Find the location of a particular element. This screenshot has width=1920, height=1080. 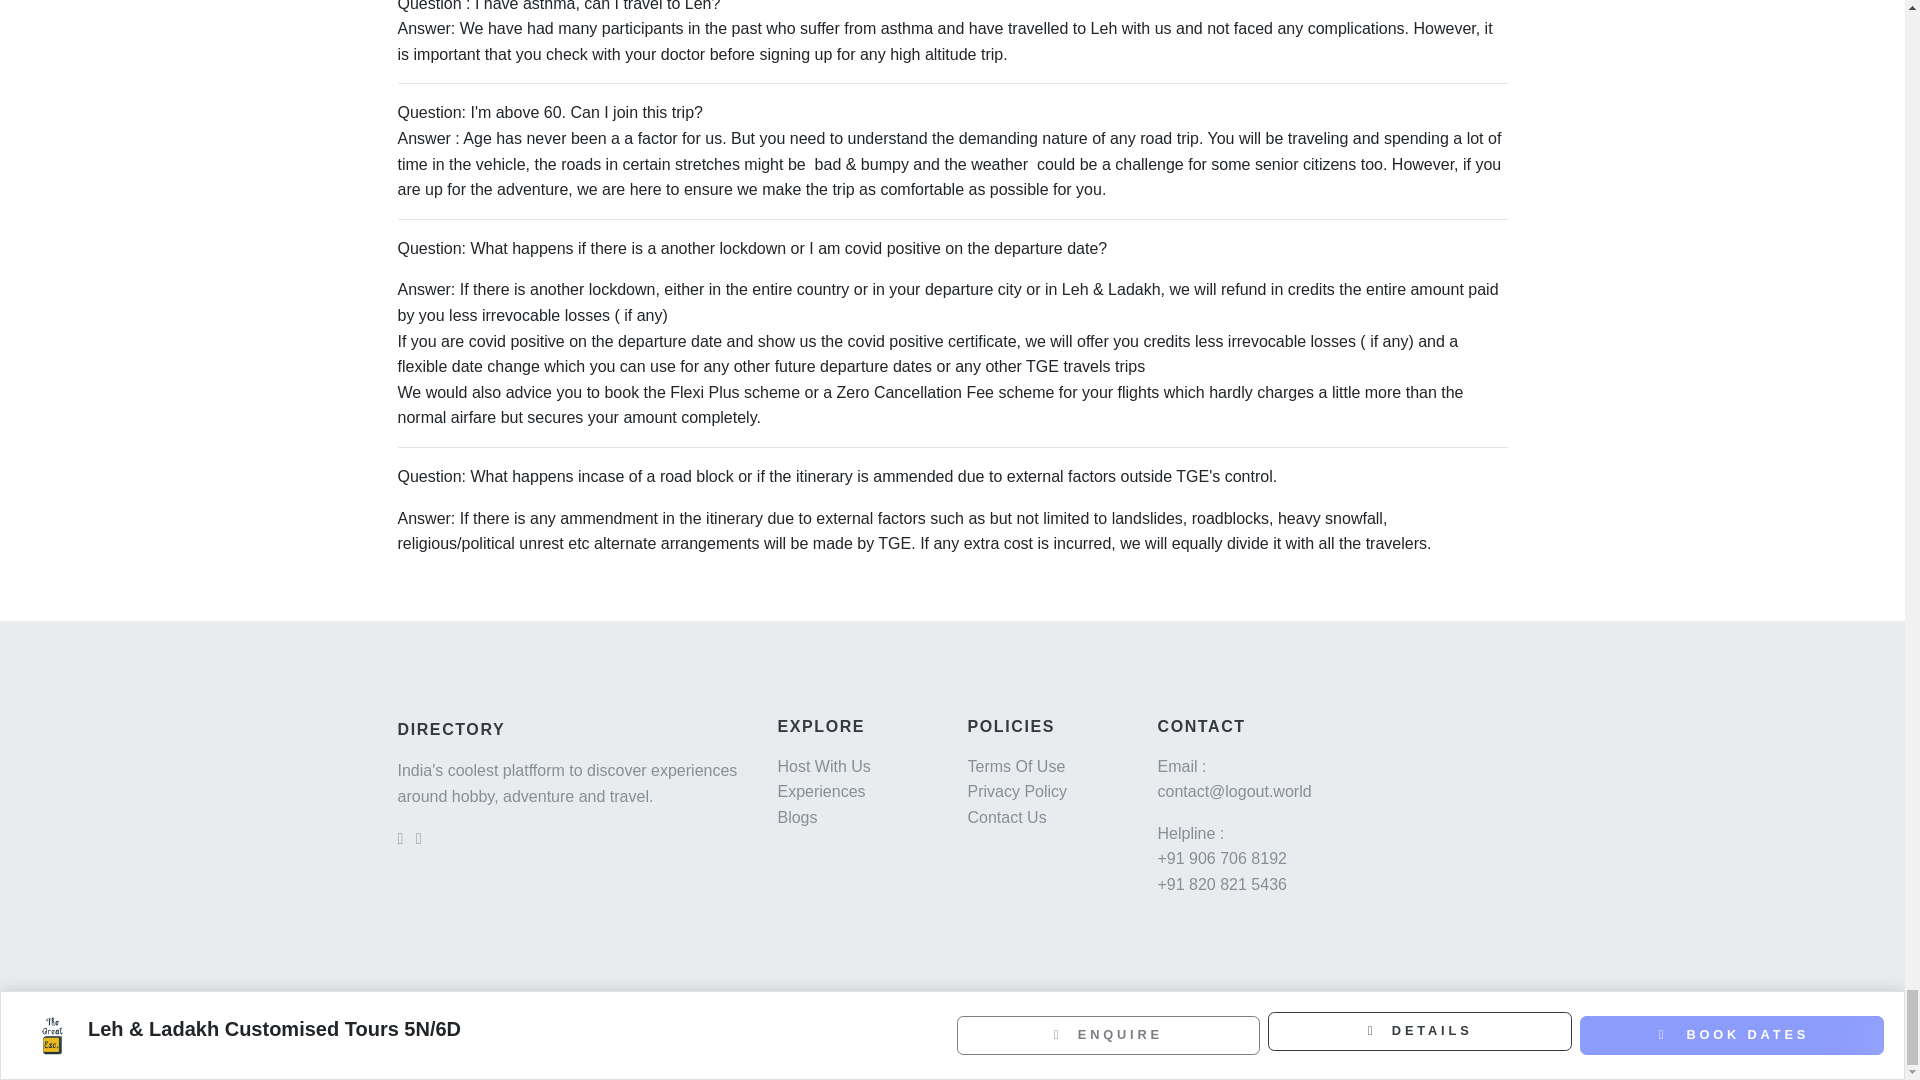

Contact Us is located at coordinates (1006, 817).